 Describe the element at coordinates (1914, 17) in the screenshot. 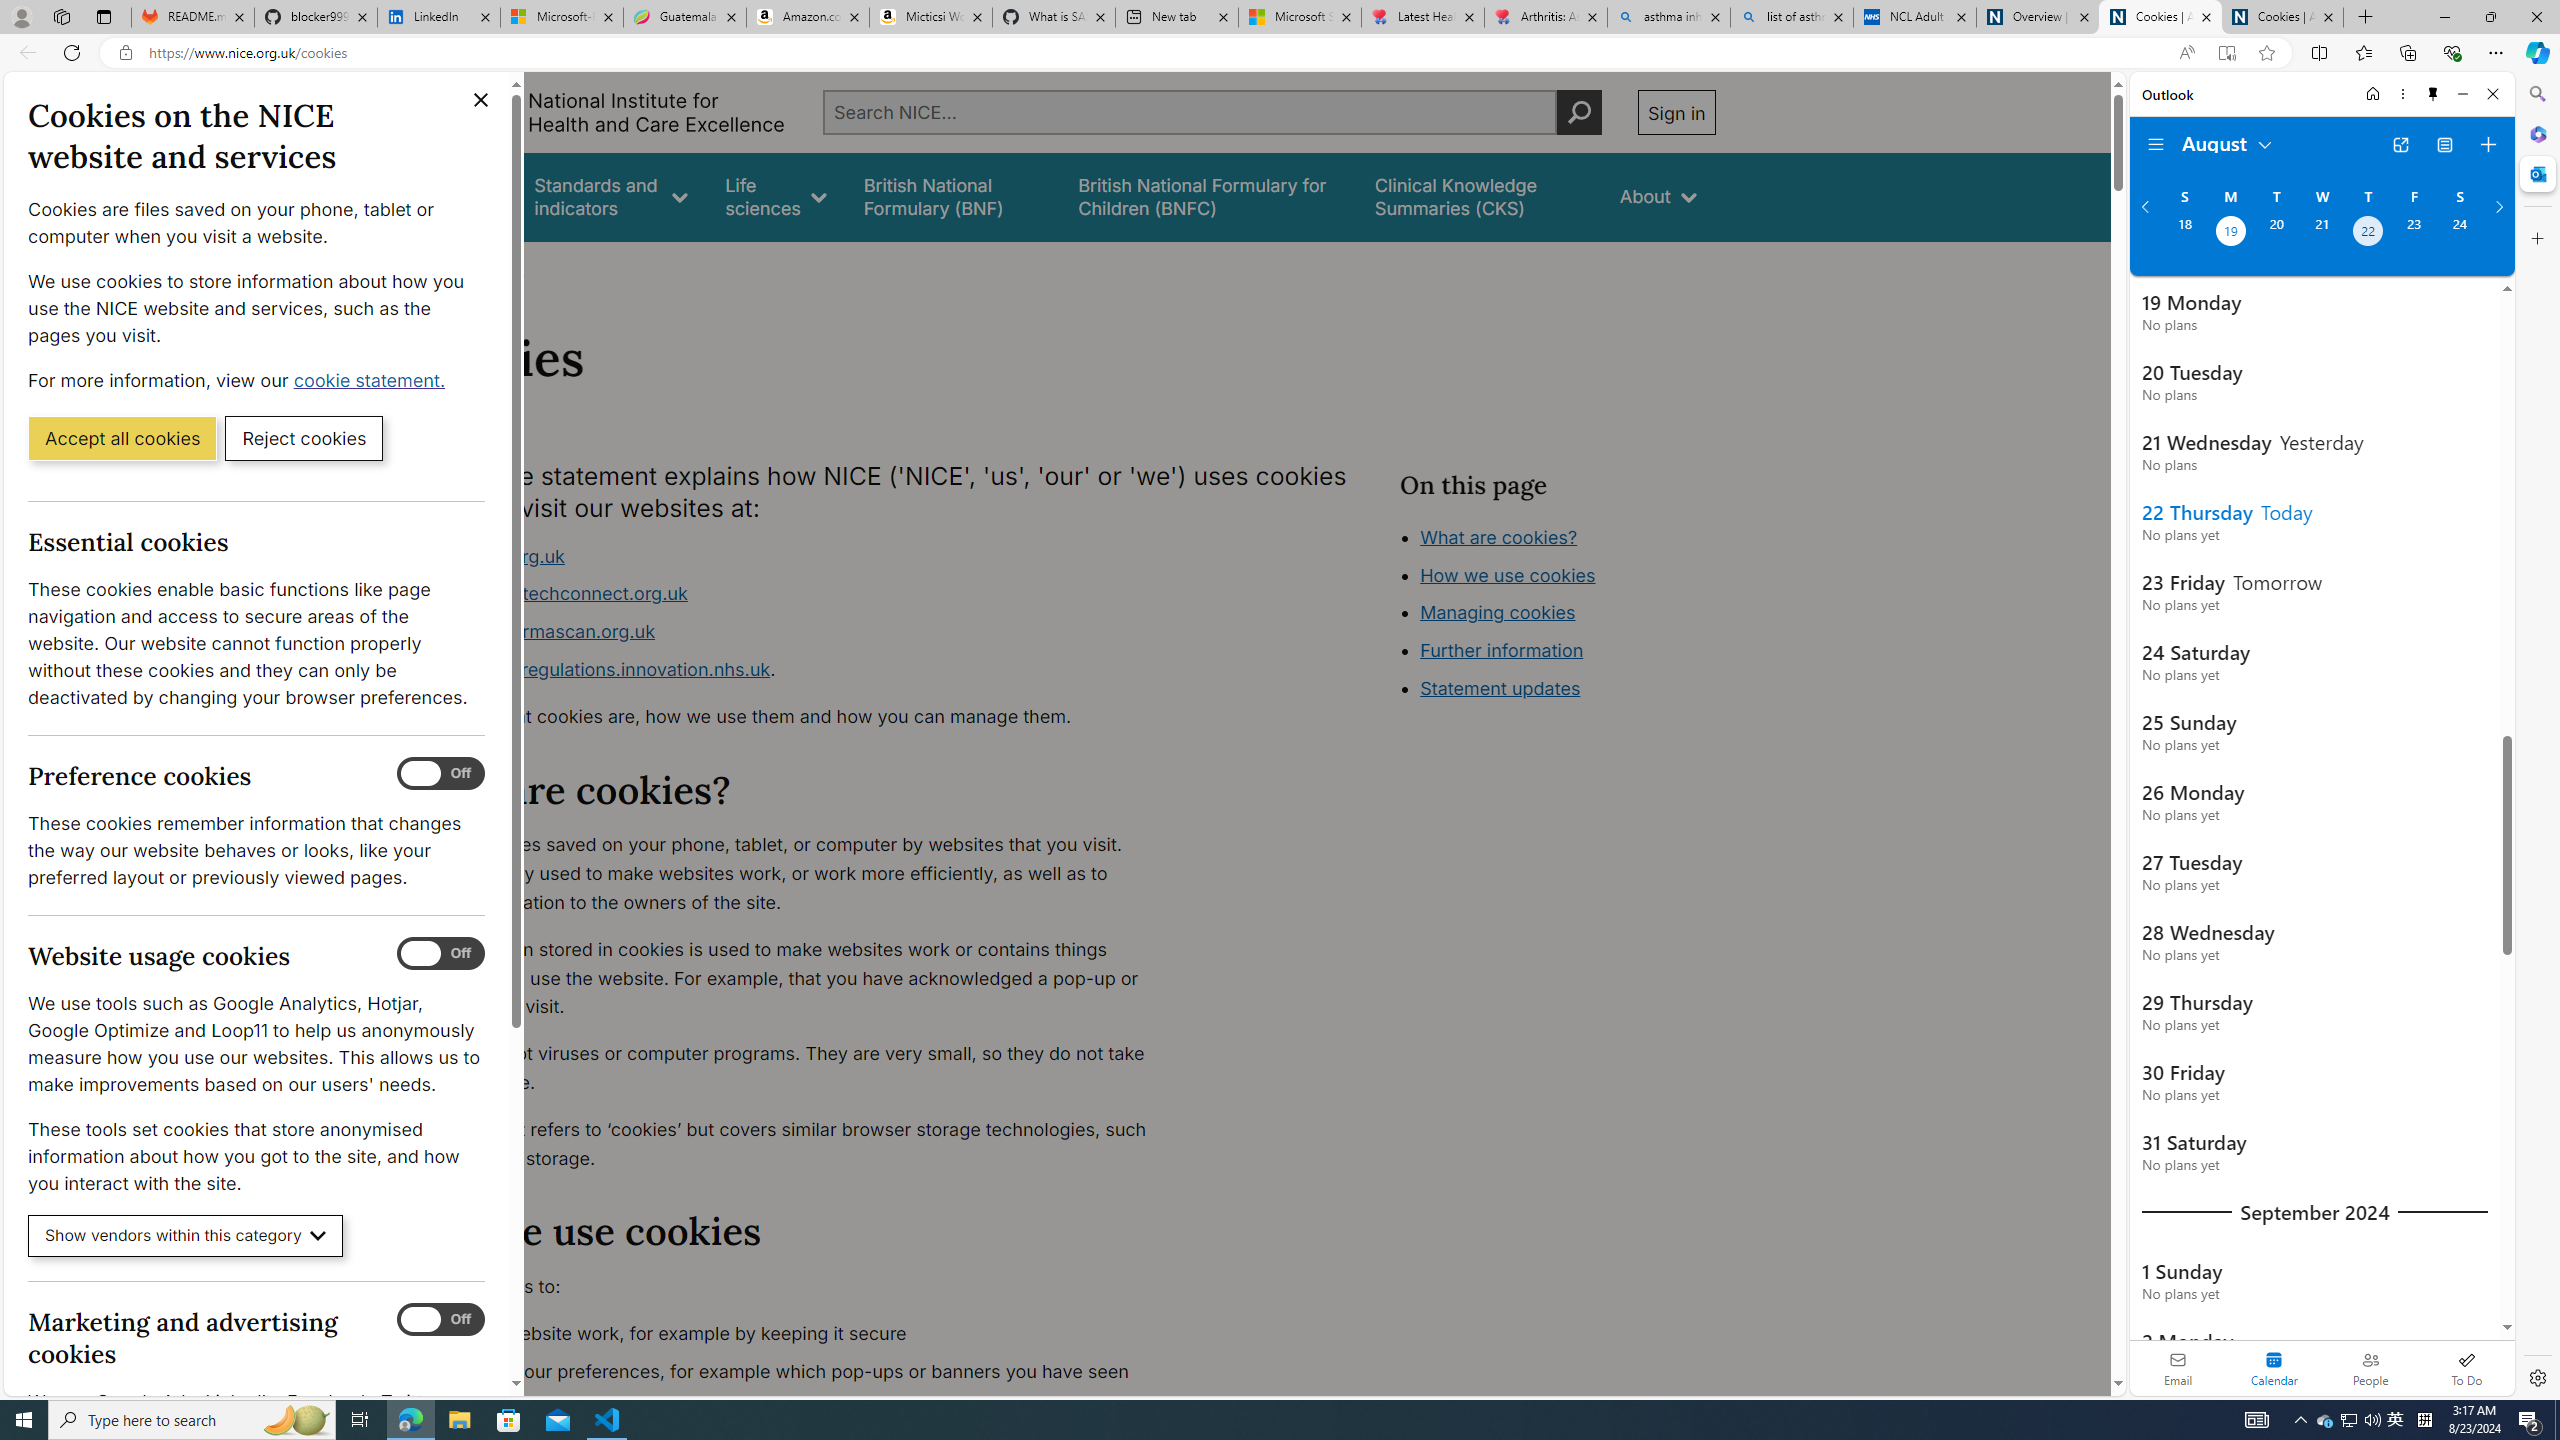

I see `NCL Adult Asthma Inhaler Choice Guideline` at that location.